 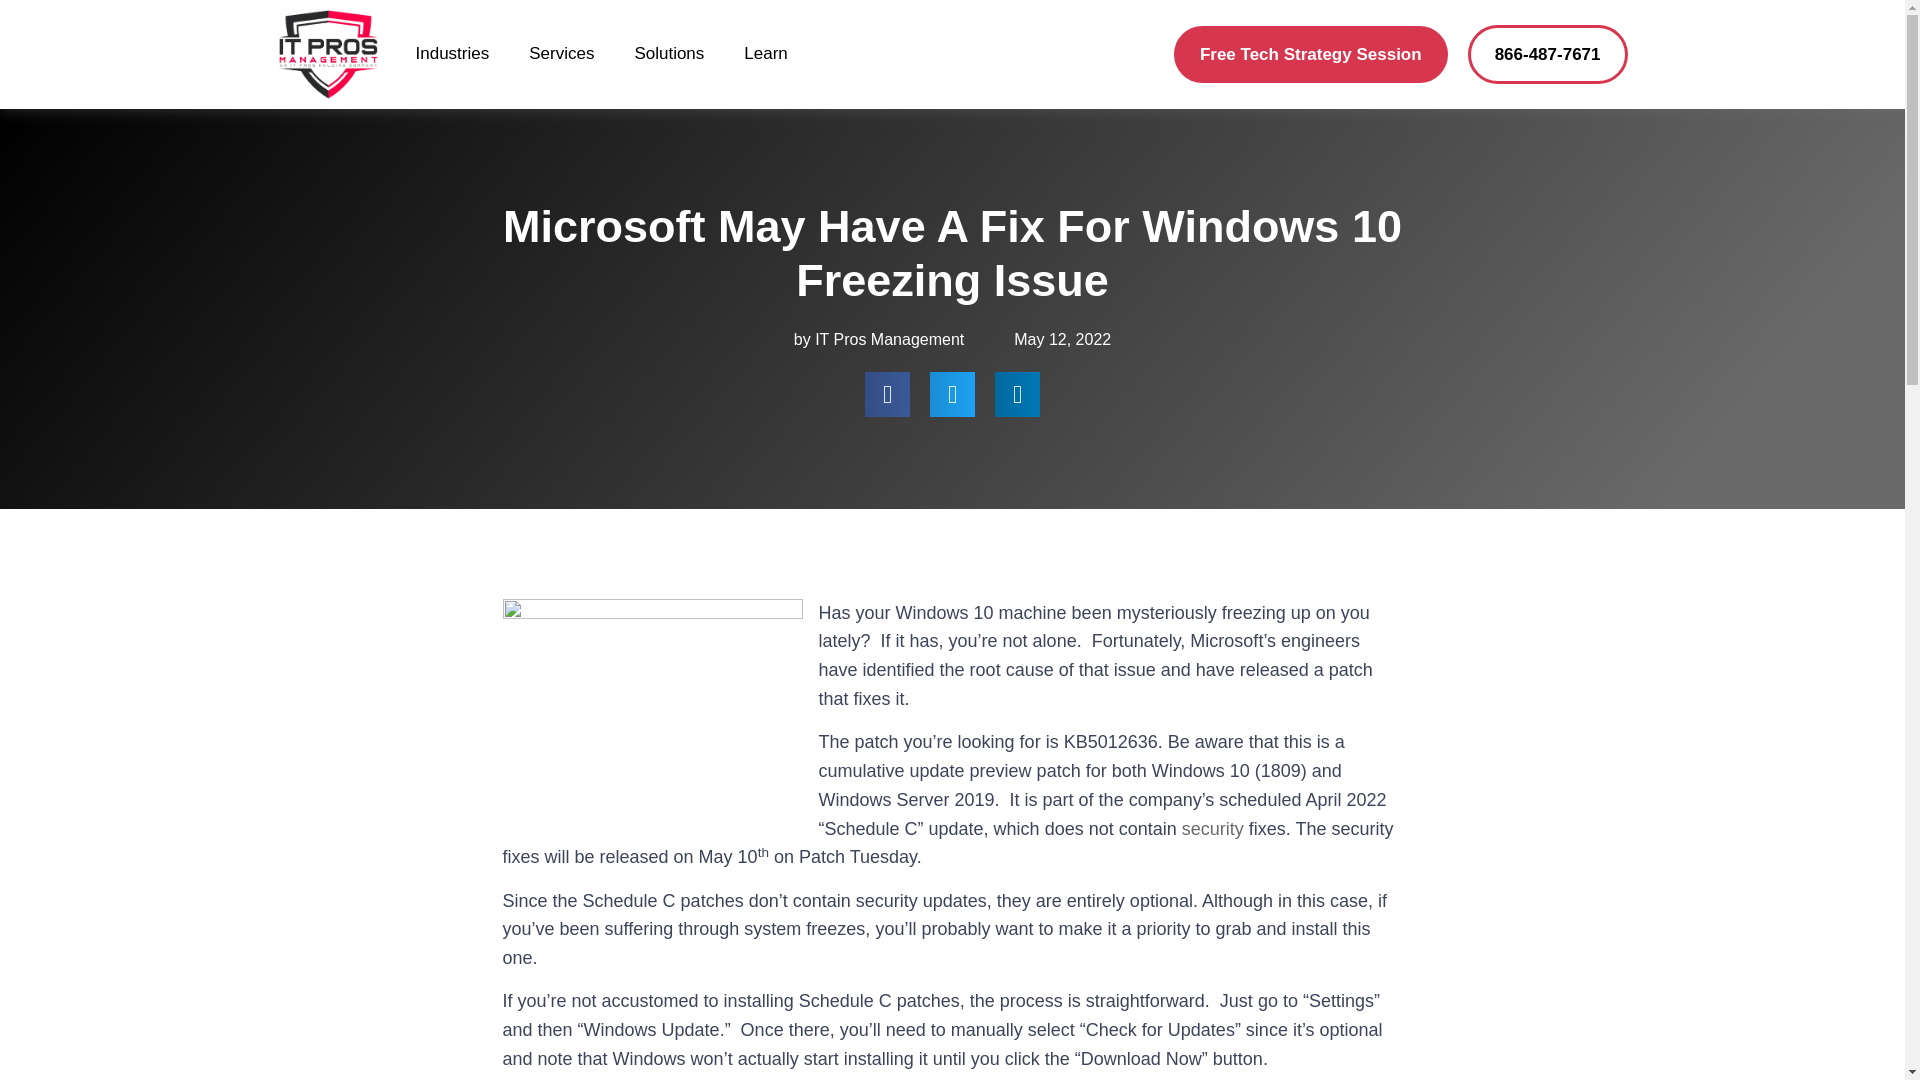 I want to click on Cybersecurity, so click(x=1213, y=828).